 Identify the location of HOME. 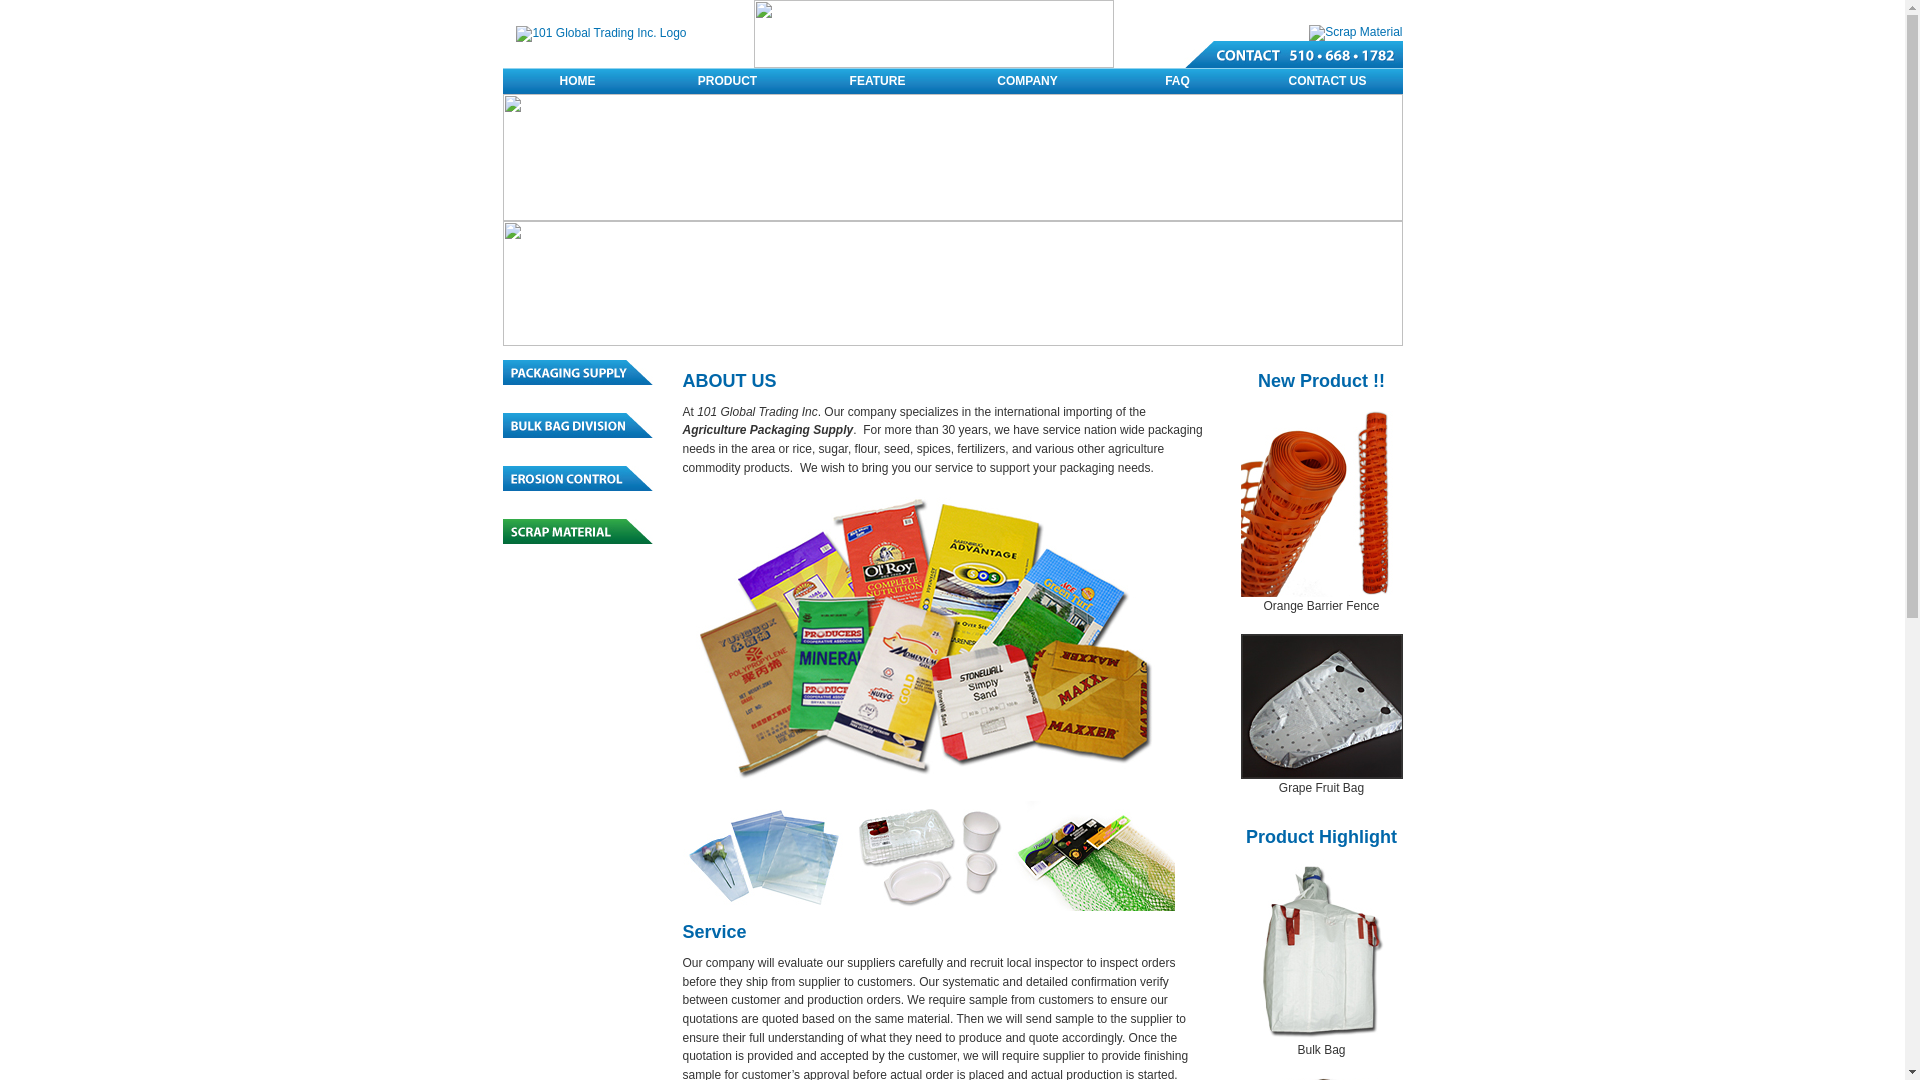
(577, 81).